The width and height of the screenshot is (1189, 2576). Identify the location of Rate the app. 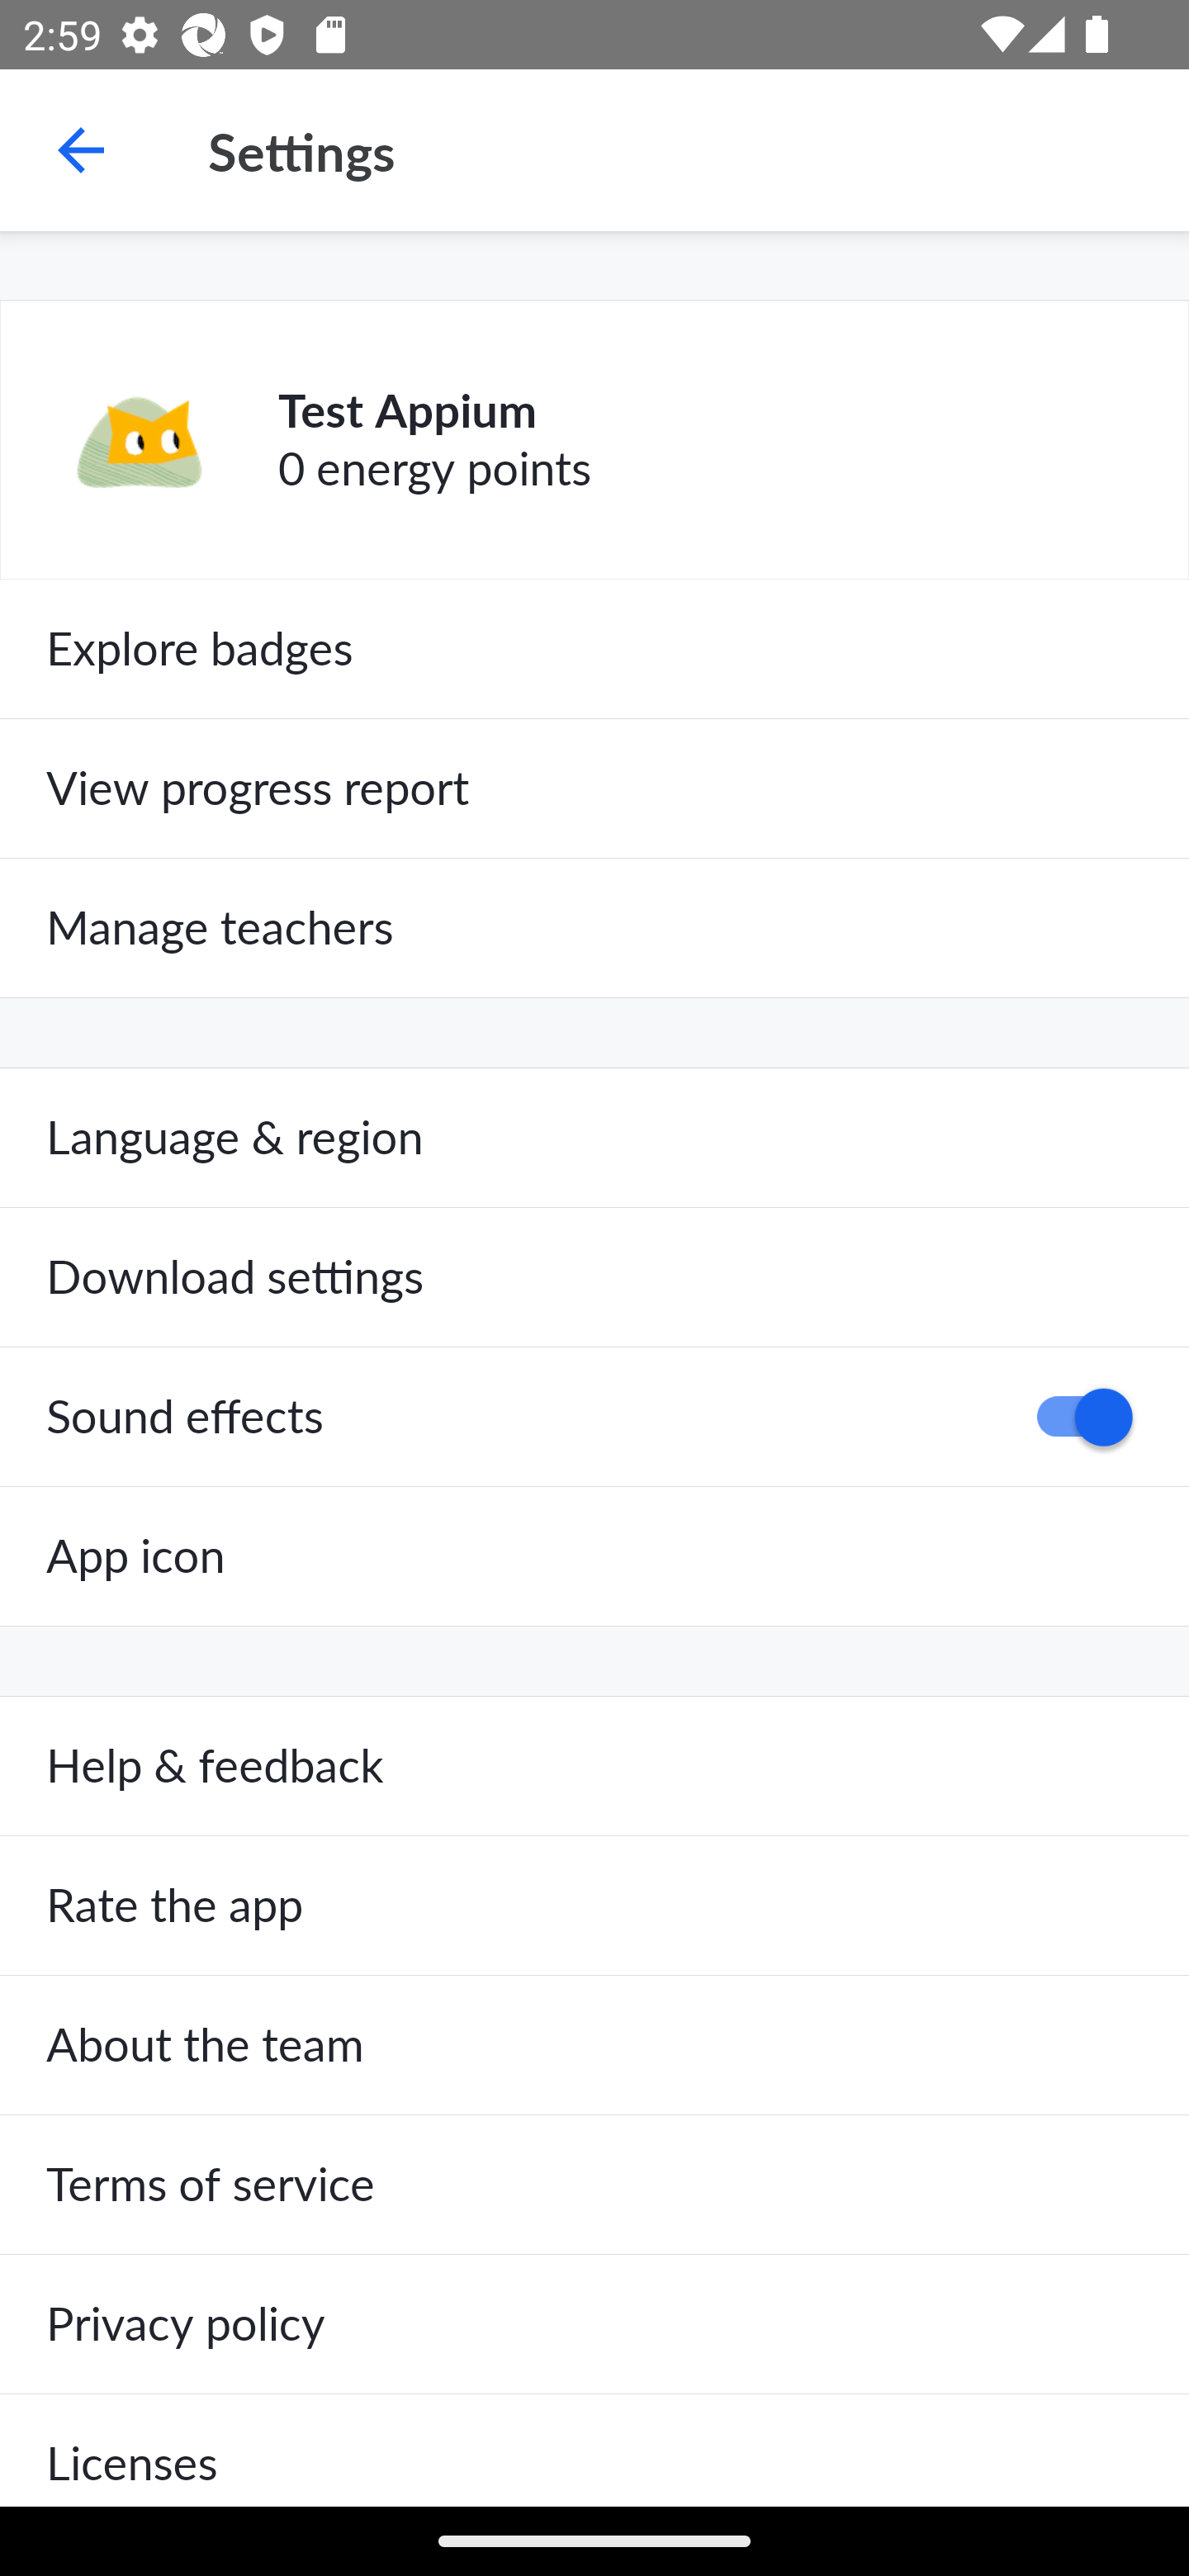
(594, 1906).